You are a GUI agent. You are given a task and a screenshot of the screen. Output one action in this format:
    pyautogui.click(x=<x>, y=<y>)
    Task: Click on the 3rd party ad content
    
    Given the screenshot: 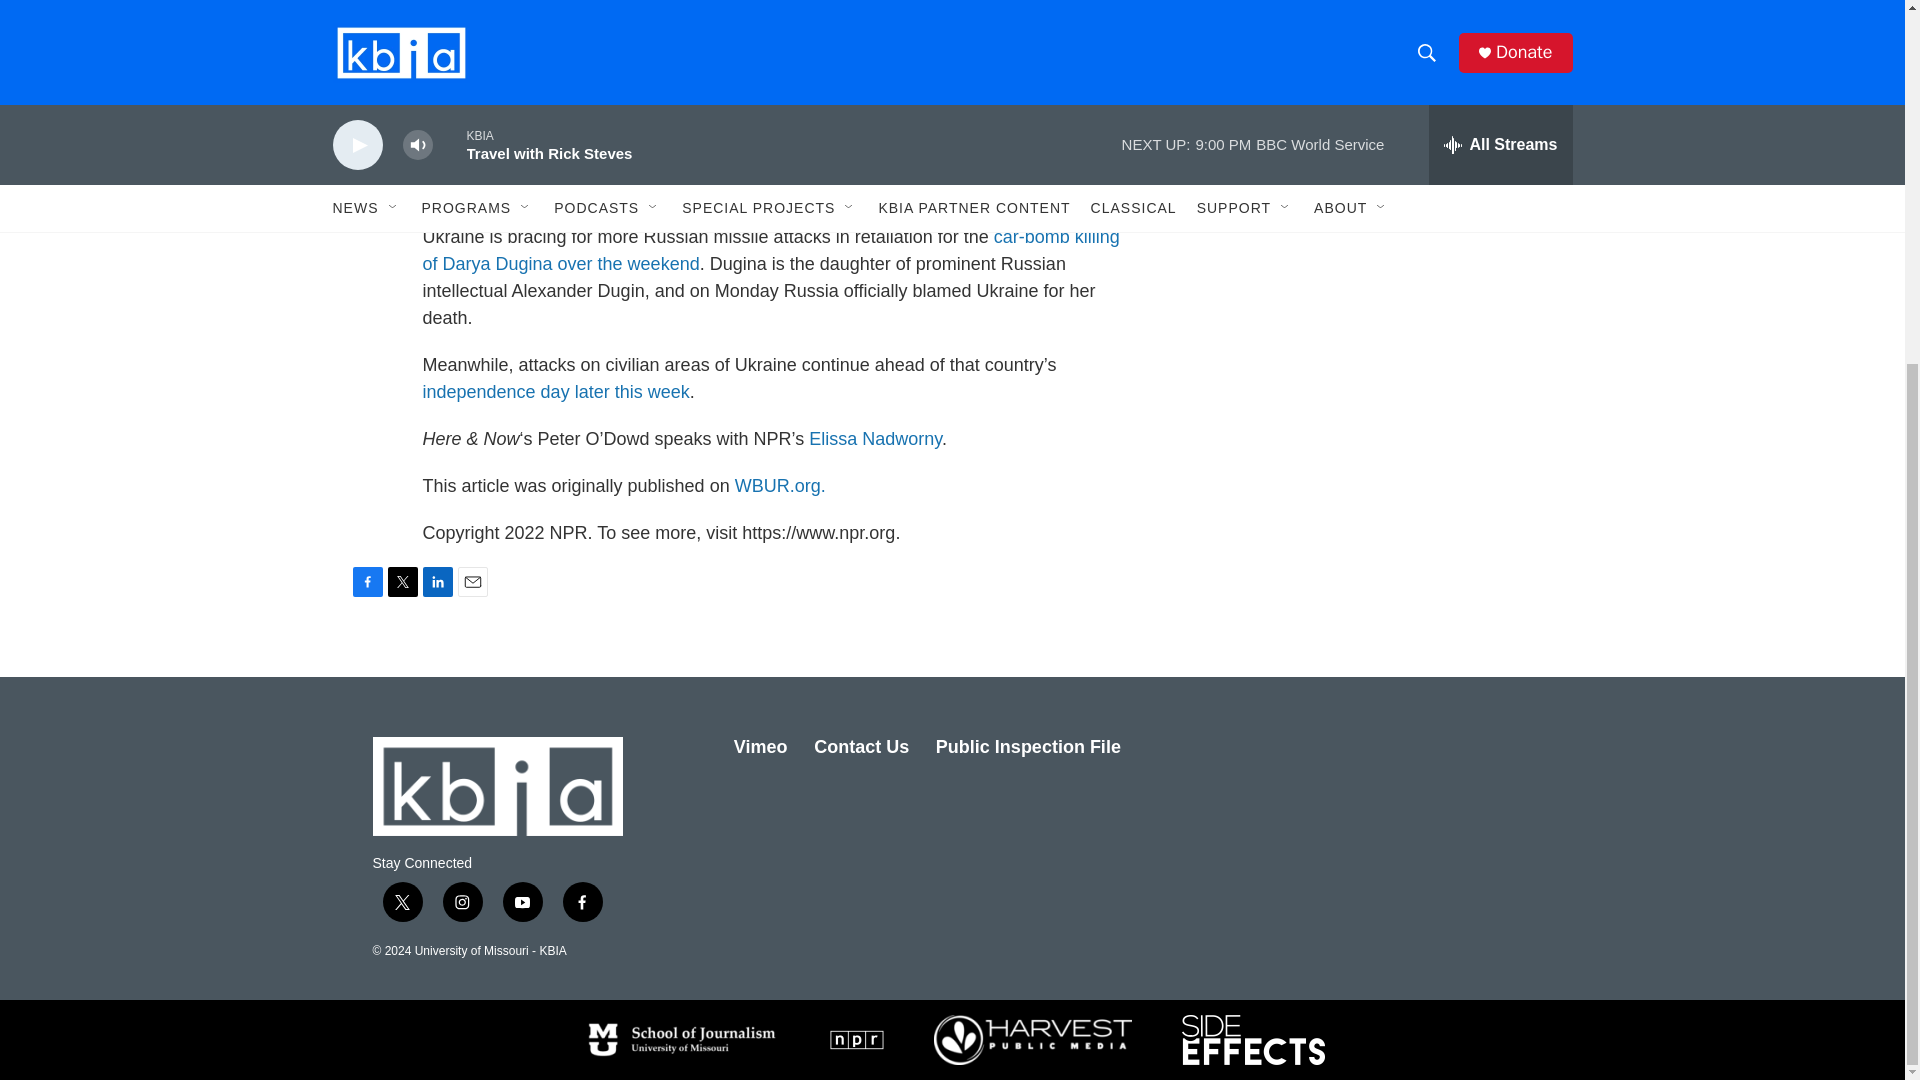 What is the action you would take?
    pyautogui.click(x=1401, y=170)
    